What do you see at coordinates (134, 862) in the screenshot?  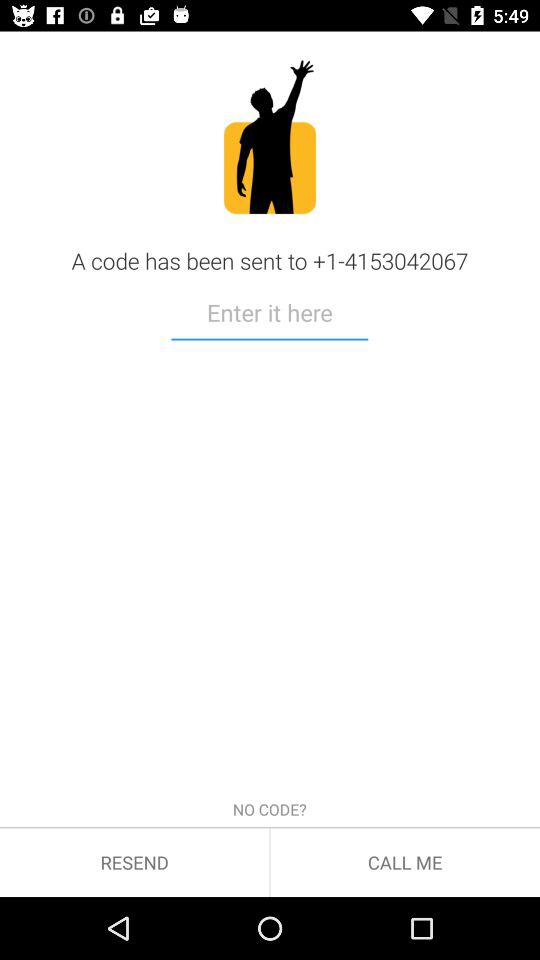 I see `swipe until the resend icon` at bounding box center [134, 862].